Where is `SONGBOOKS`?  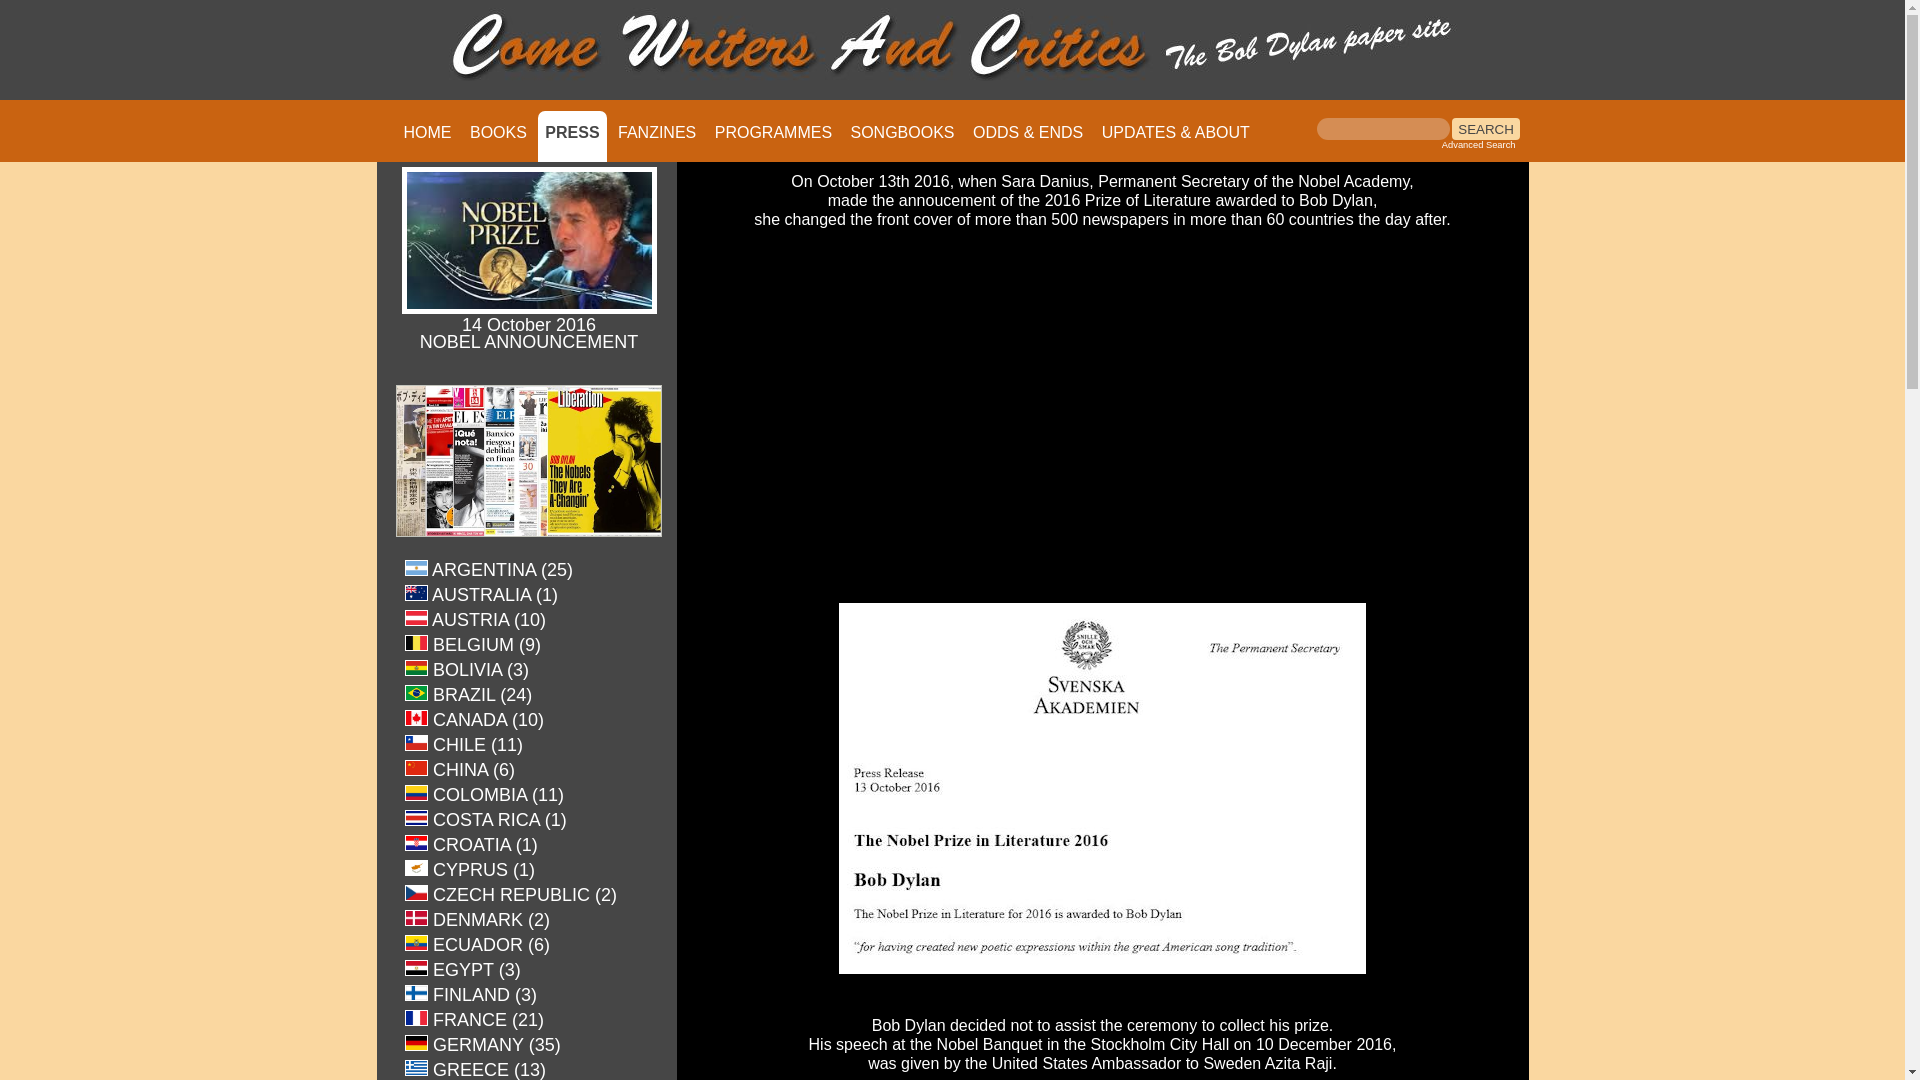
SONGBOOKS is located at coordinates (902, 132).